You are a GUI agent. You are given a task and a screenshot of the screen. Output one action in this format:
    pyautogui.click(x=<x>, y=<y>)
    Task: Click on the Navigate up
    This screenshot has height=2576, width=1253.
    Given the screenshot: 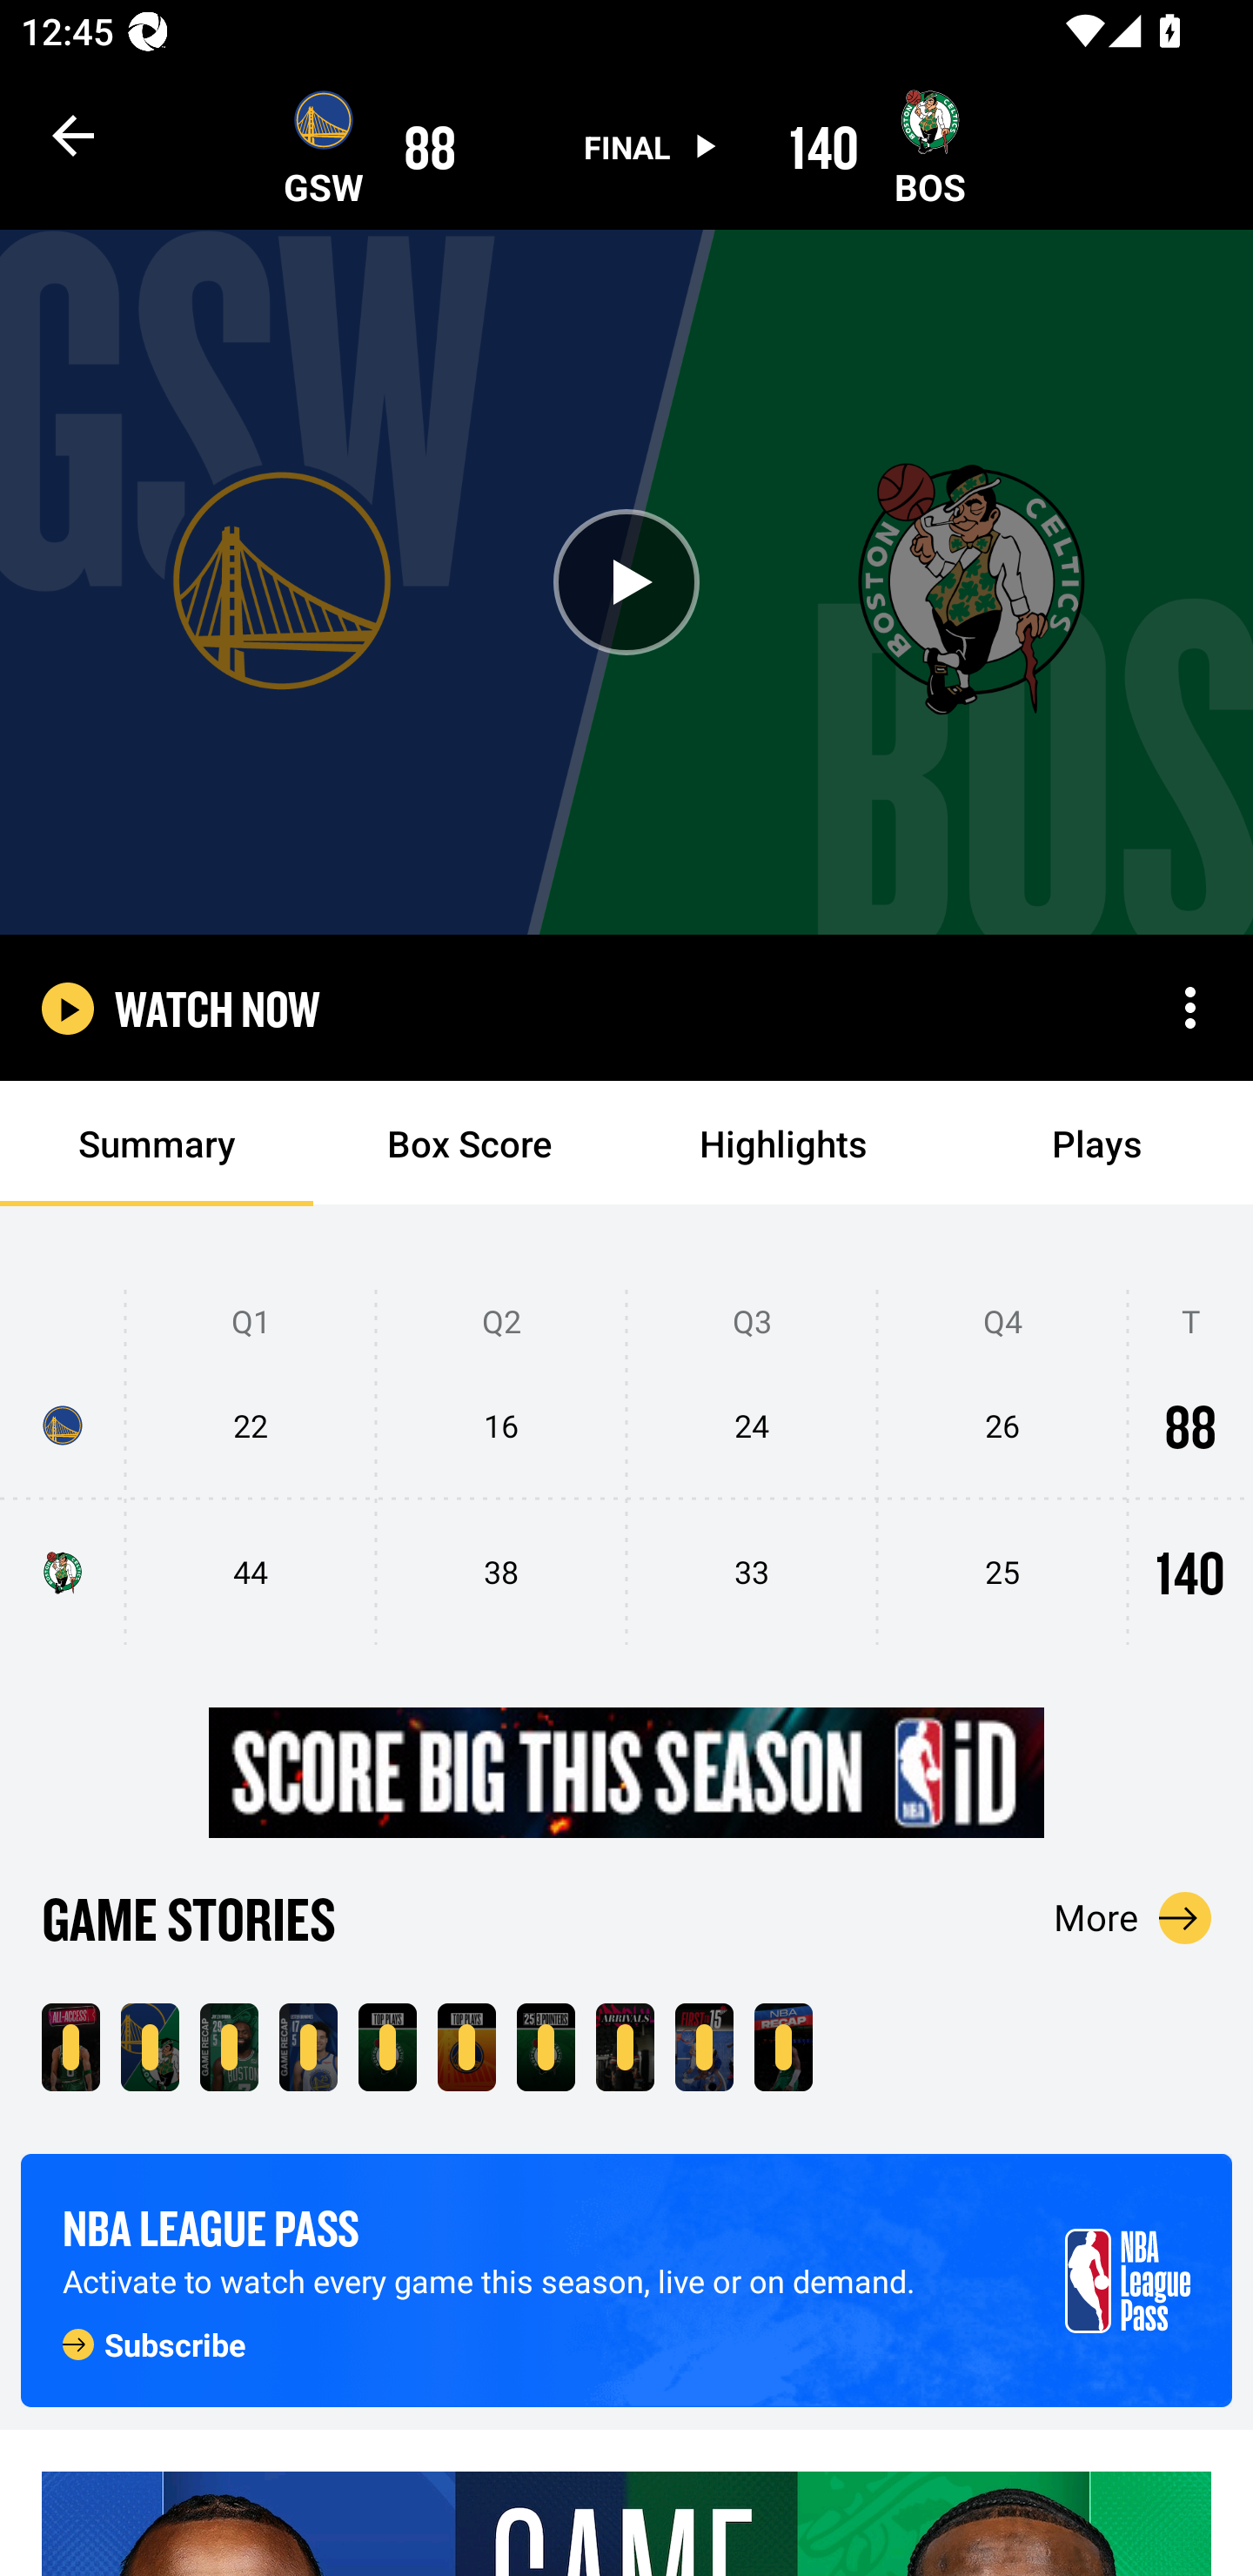 What is the action you would take?
    pyautogui.click(x=73, y=135)
    